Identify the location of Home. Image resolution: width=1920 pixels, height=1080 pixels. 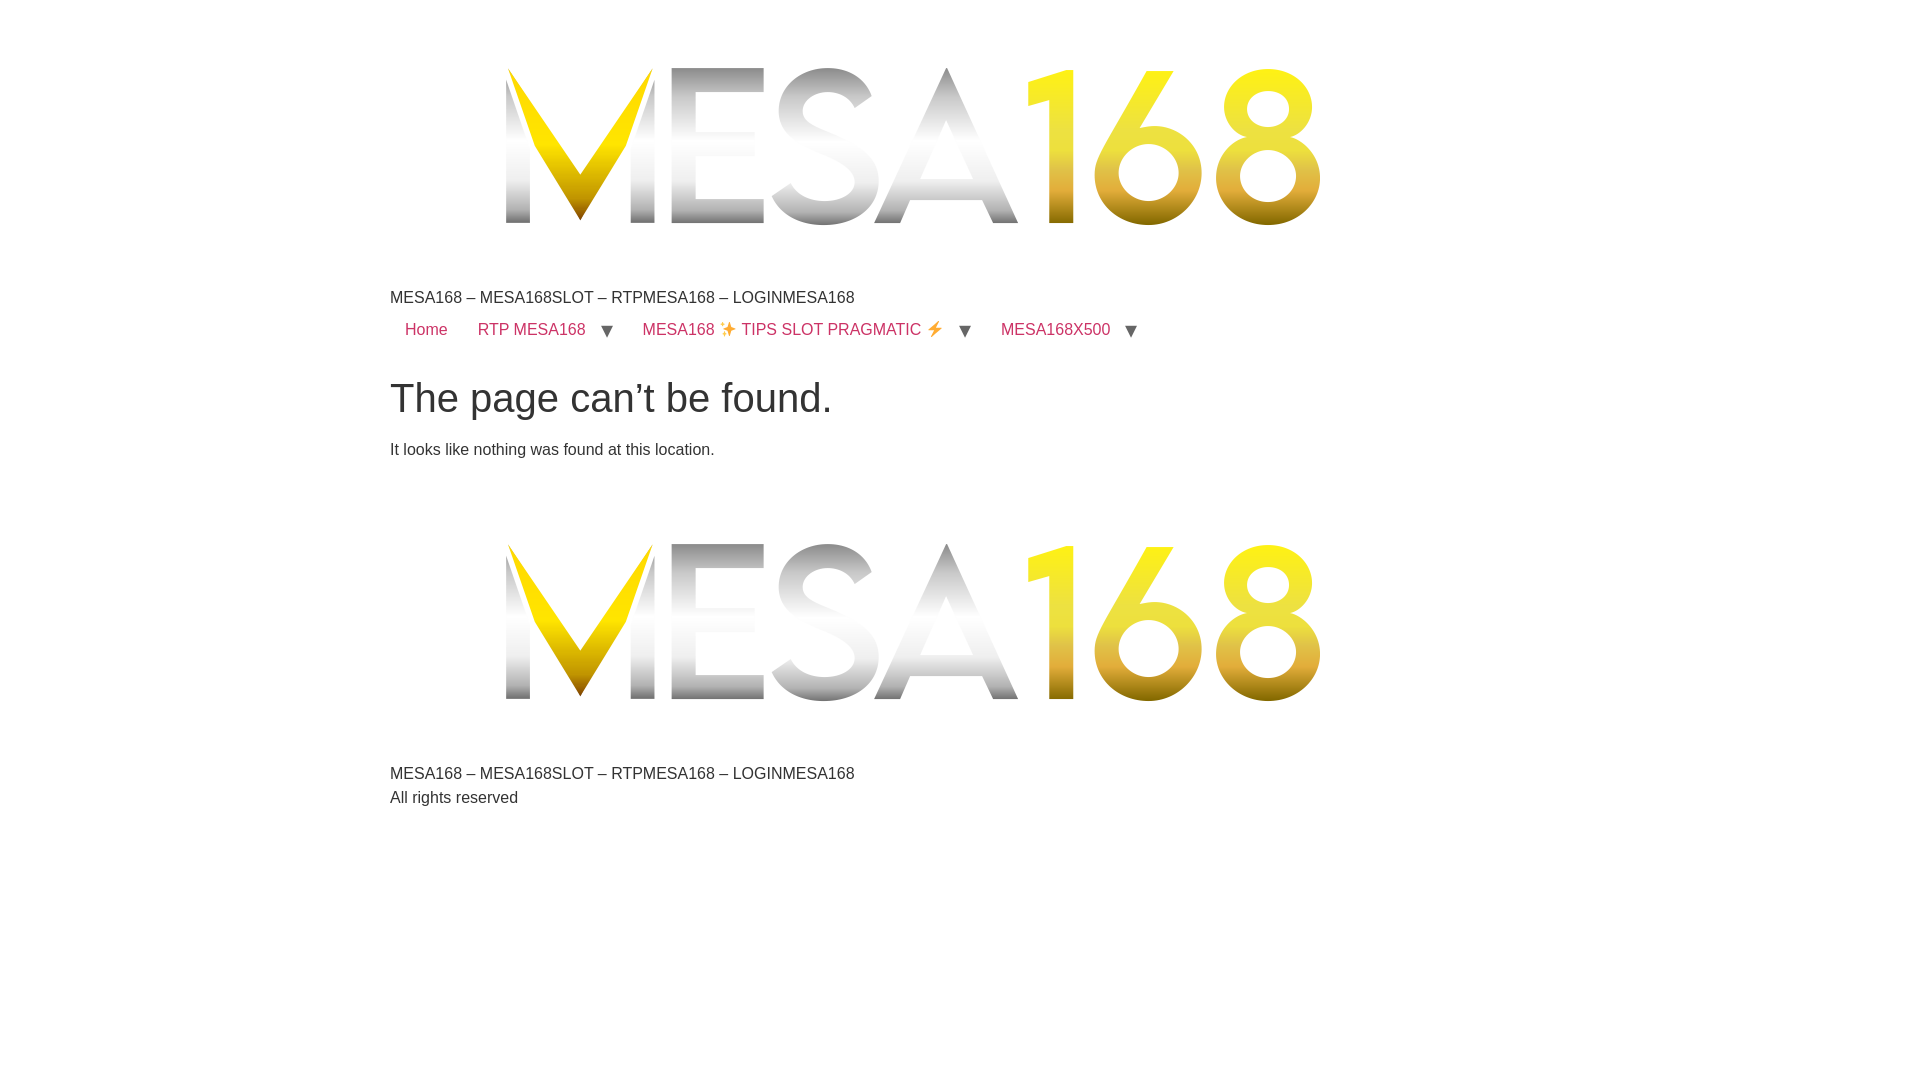
(426, 329).